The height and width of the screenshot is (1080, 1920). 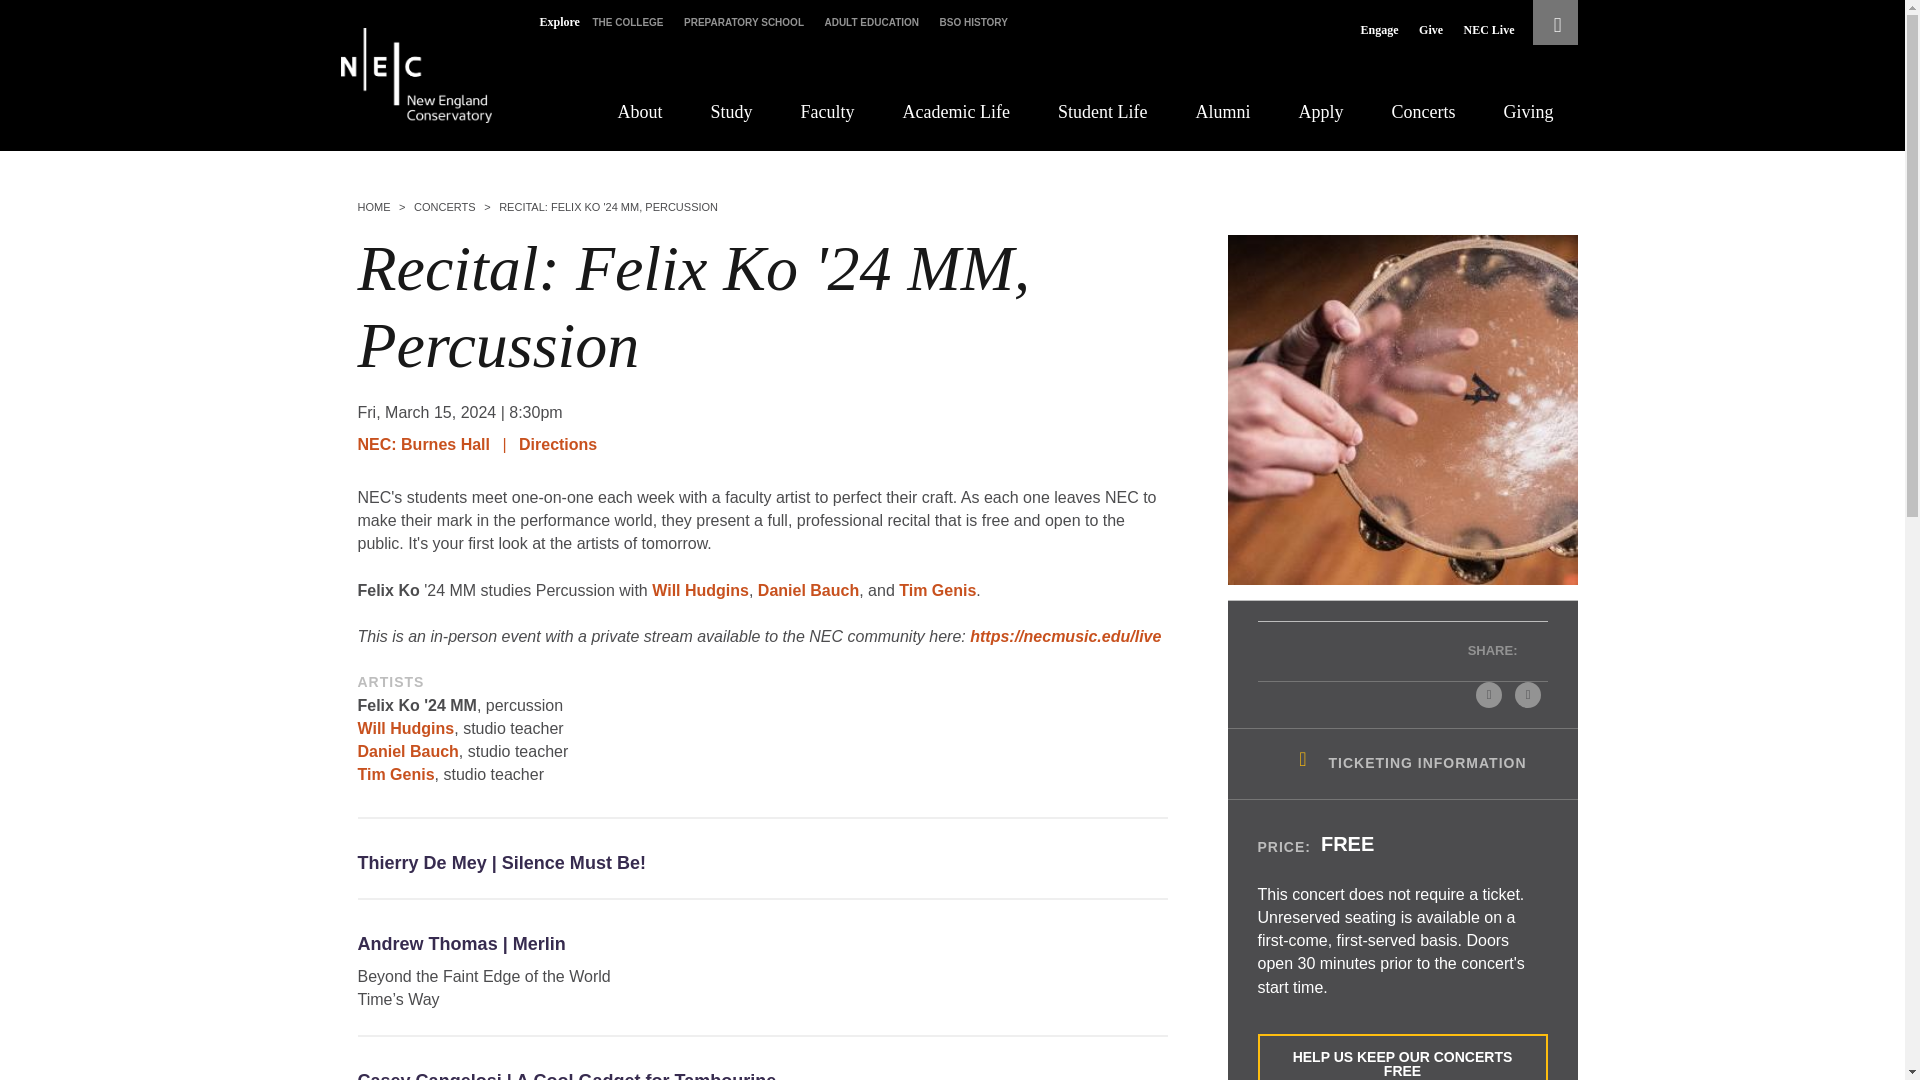 I want to click on Academic Life, so click(x=956, y=112).